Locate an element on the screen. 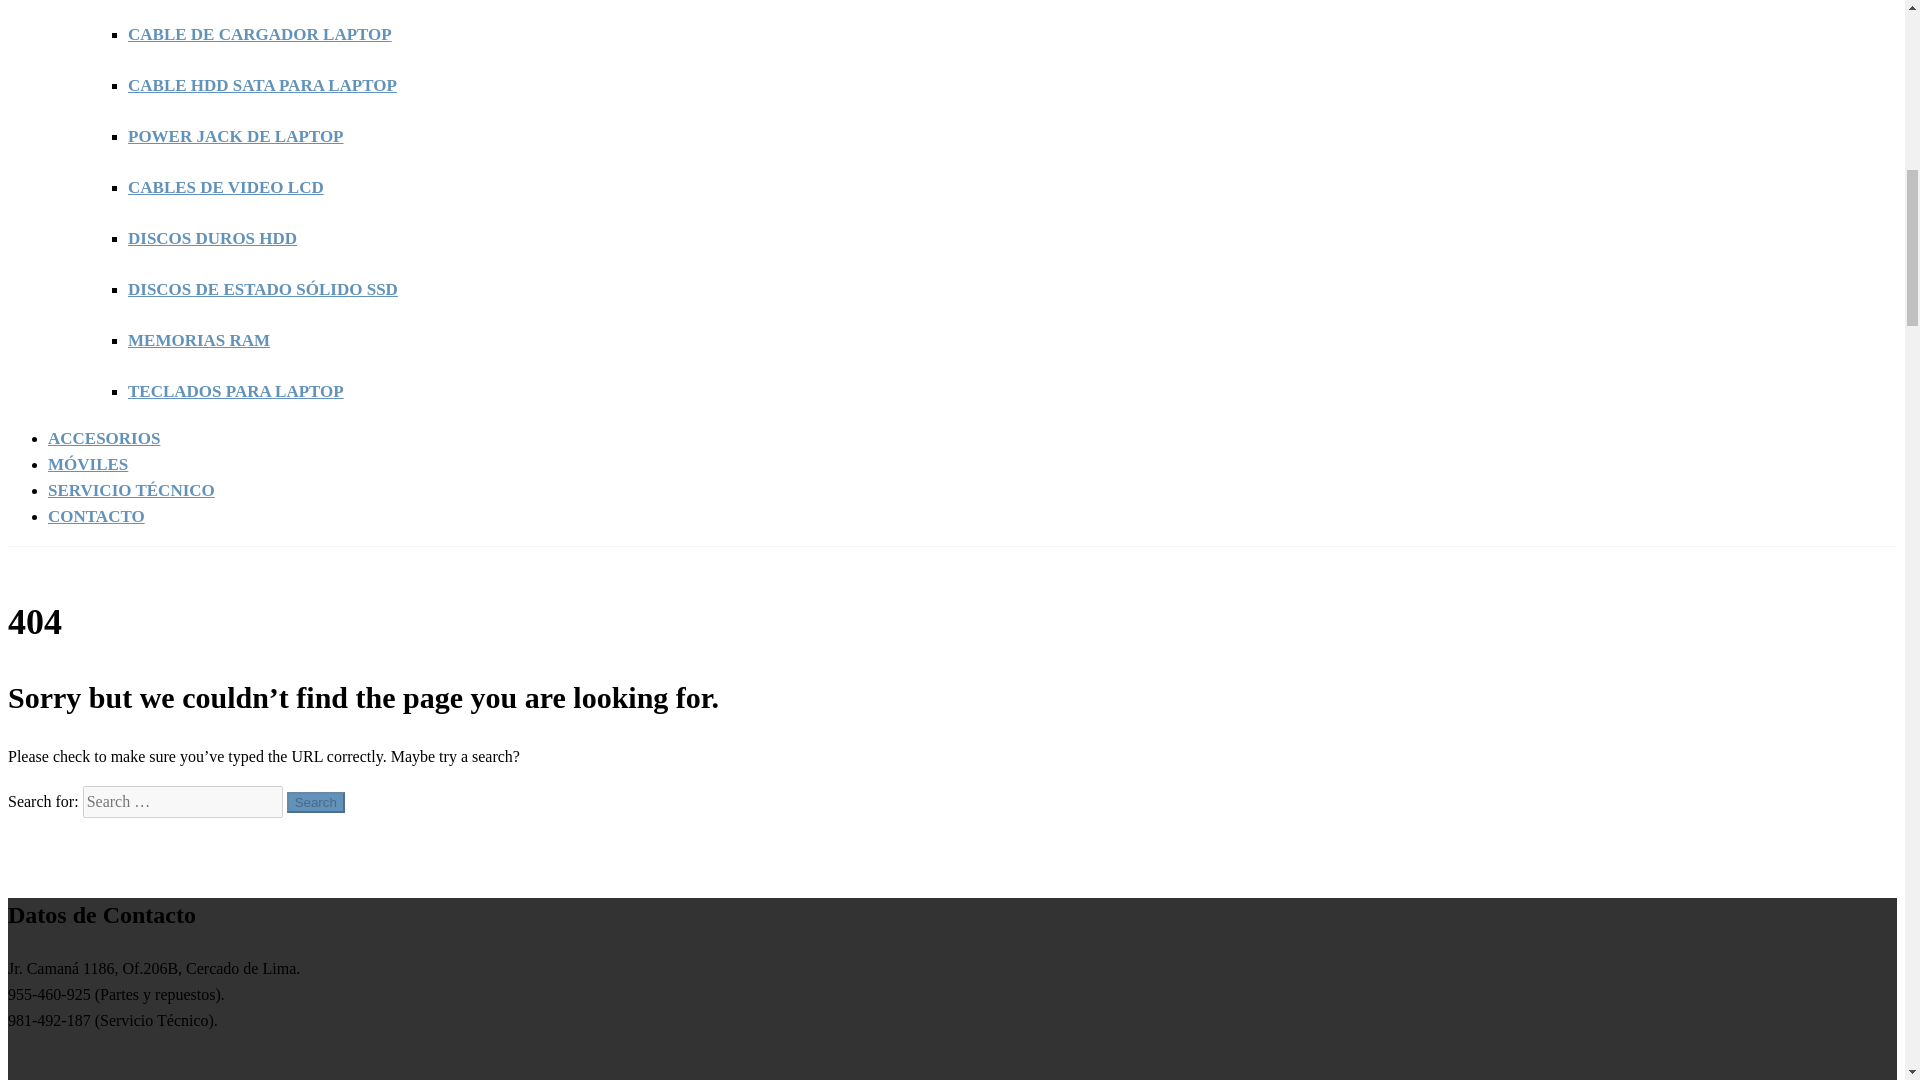  ACCESORIOS is located at coordinates (104, 438).